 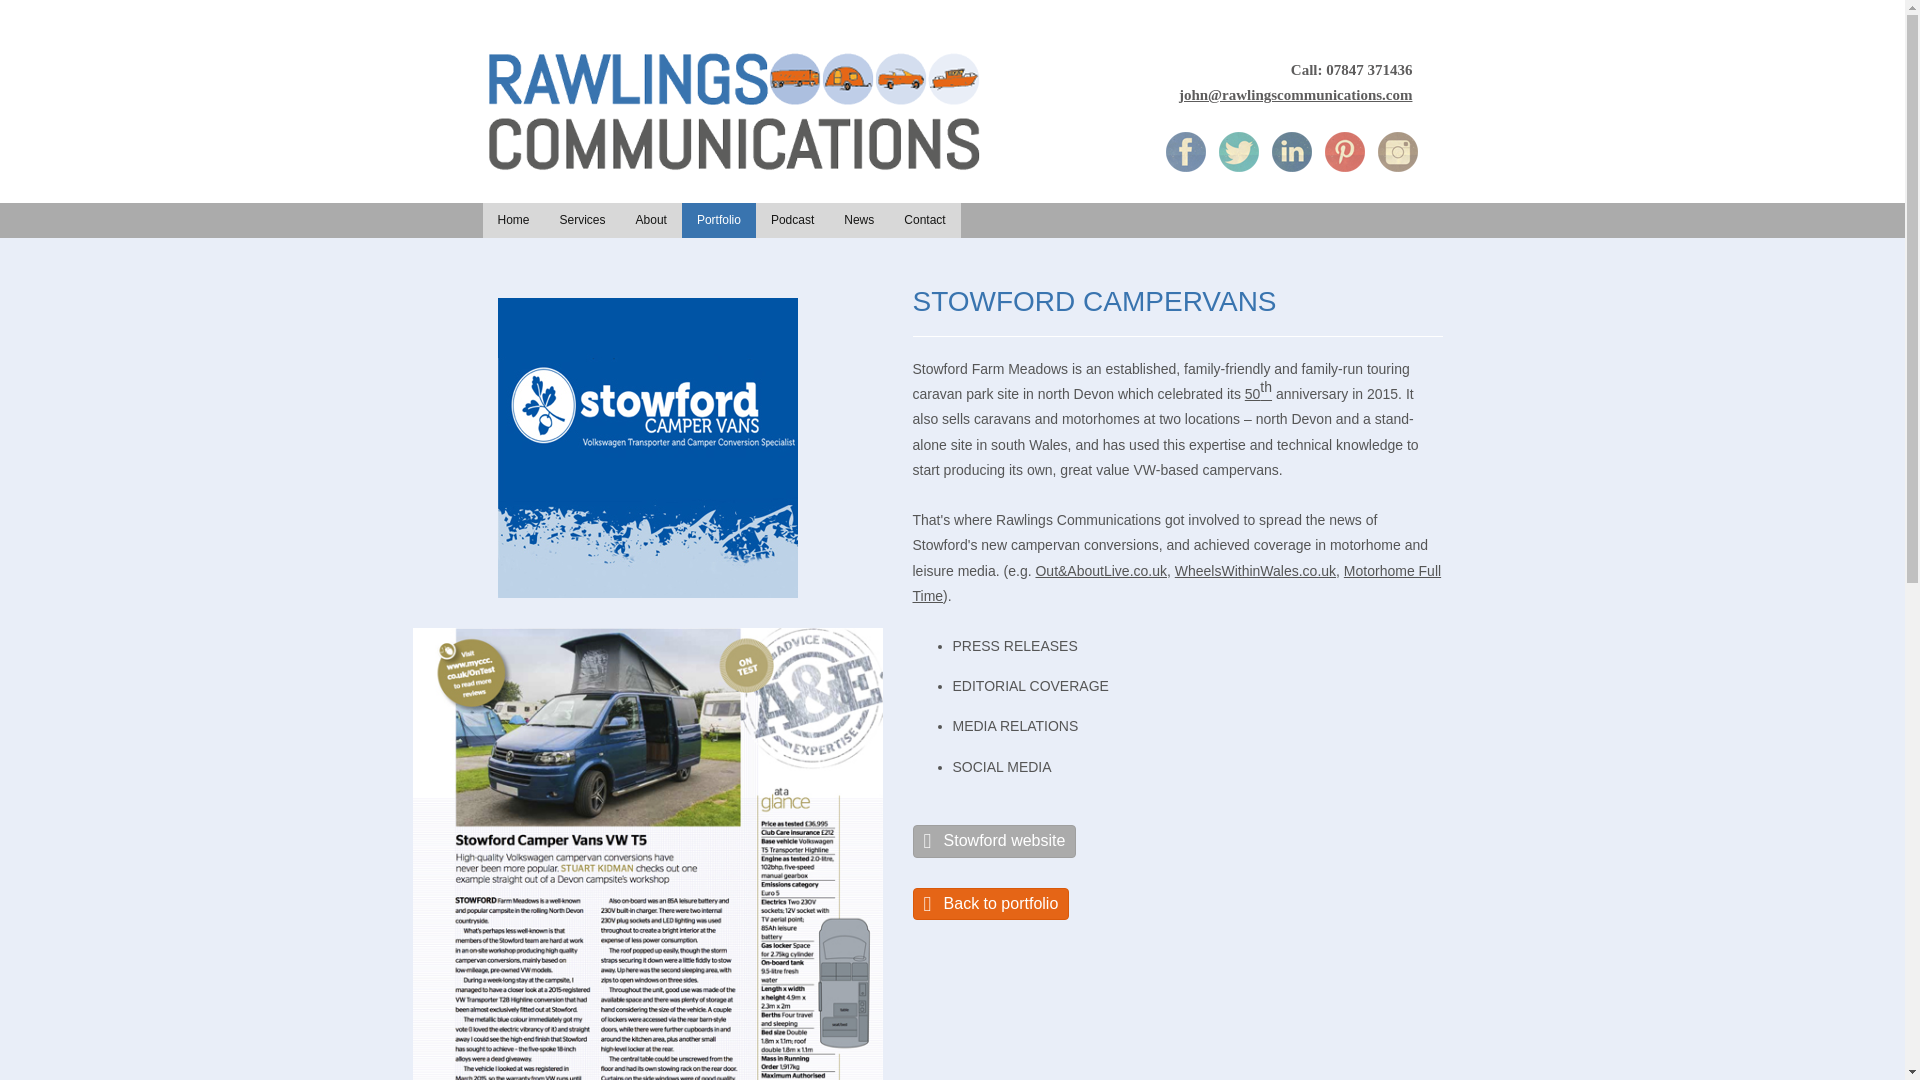 What do you see at coordinates (1176, 582) in the screenshot?
I see `Motorhome Full Time` at bounding box center [1176, 582].